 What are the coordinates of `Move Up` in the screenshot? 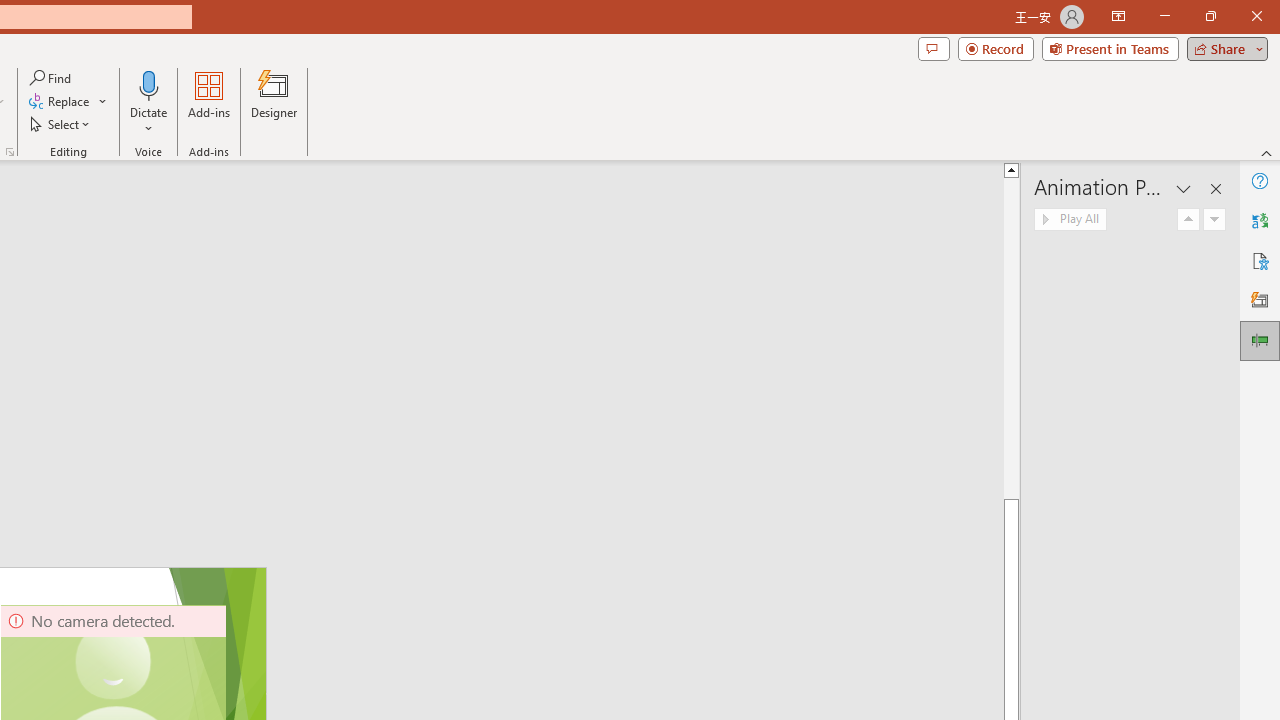 It's located at (1188, 220).